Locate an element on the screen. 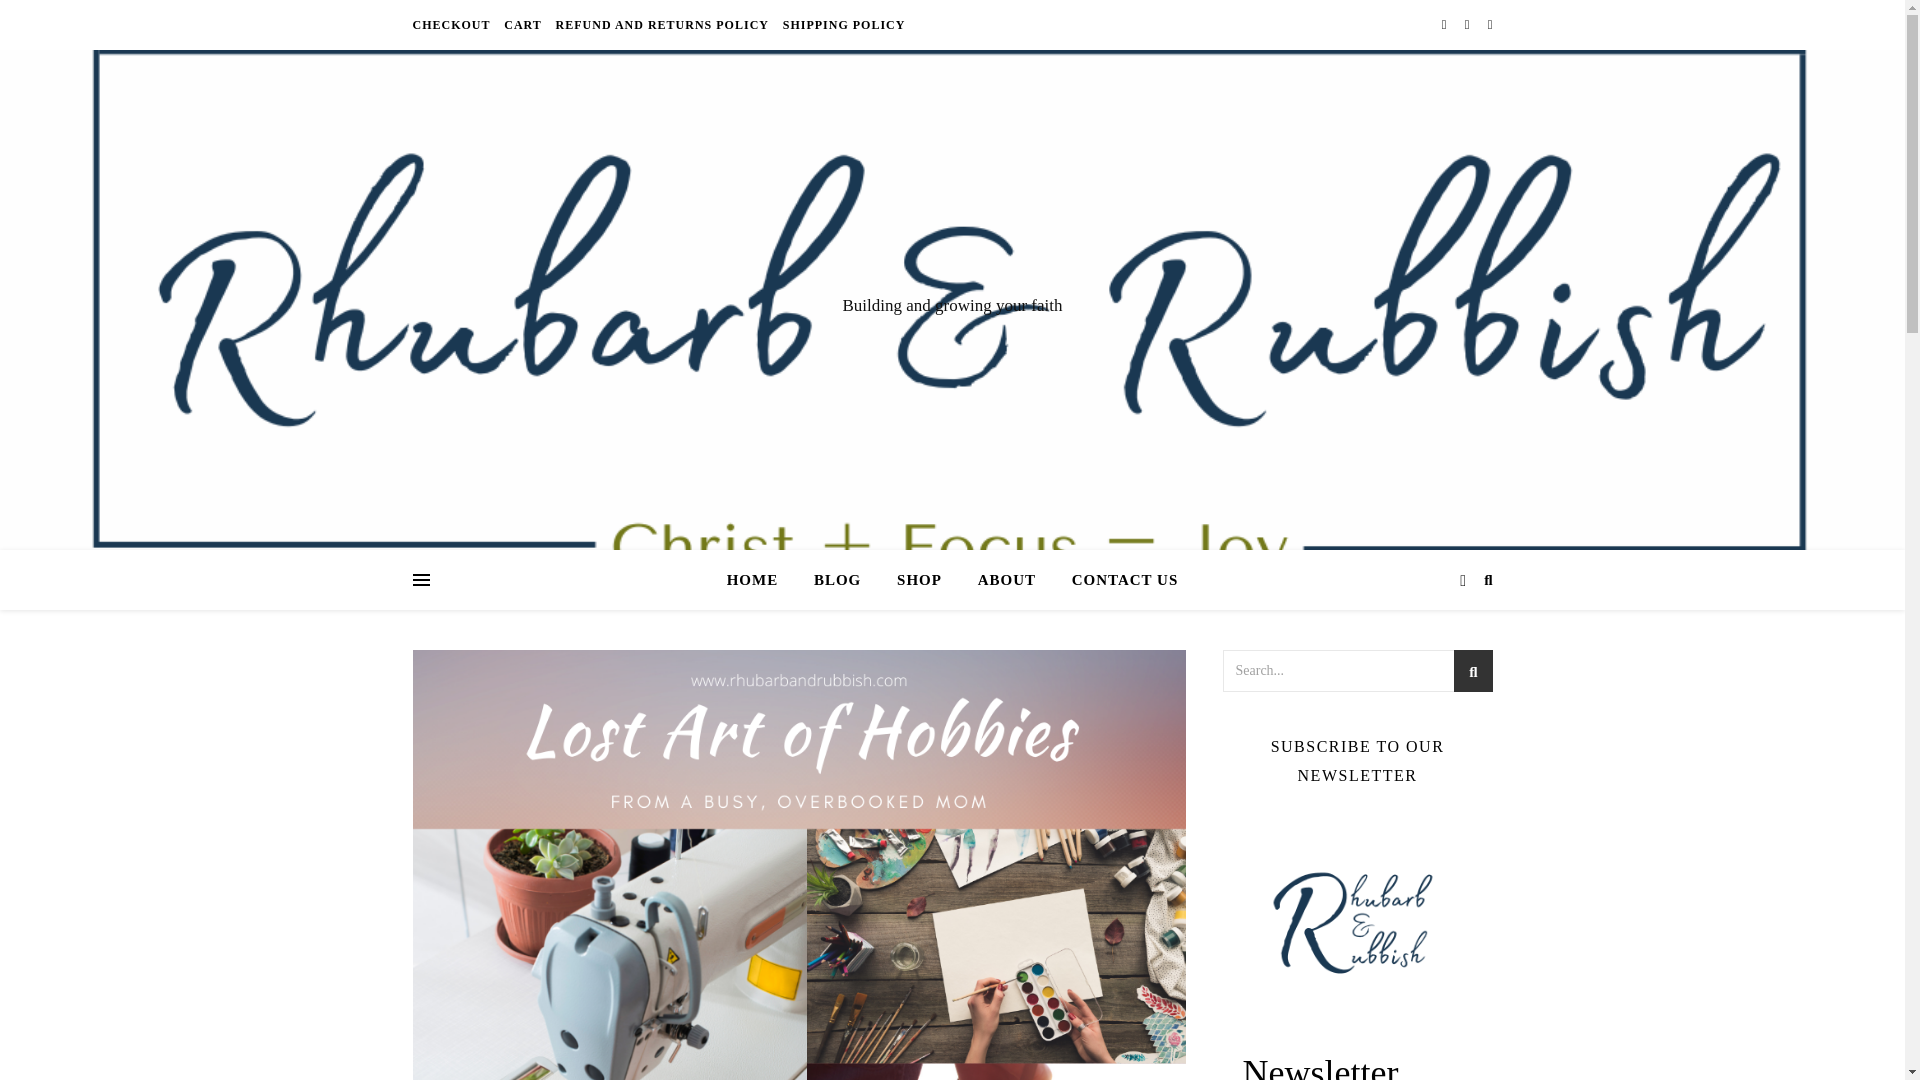 Image resolution: width=1920 pixels, height=1080 pixels. CART is located at coordinates (523, 24).